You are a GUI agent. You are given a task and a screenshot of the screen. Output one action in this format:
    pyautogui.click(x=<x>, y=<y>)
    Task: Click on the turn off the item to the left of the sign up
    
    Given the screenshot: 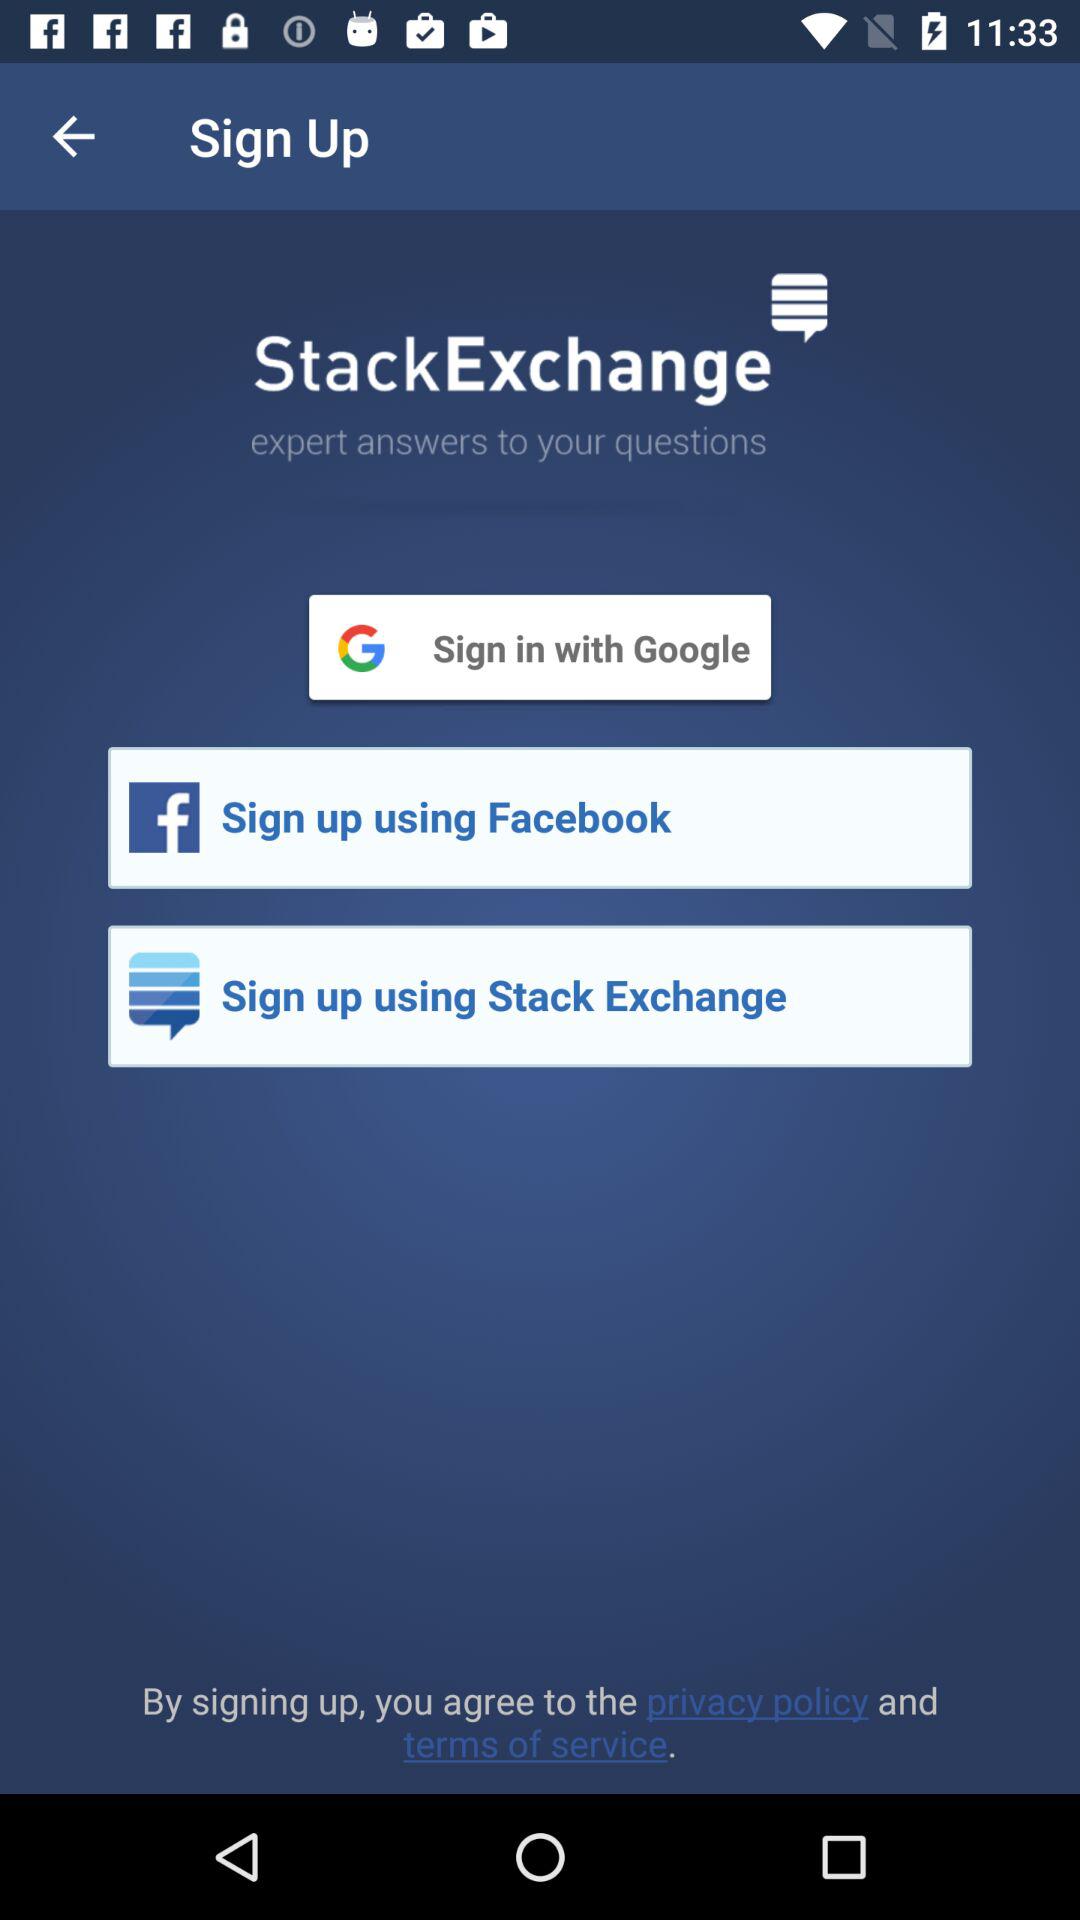 What is the action you would take?
    pyautogui.click(x=73, y=136)
    